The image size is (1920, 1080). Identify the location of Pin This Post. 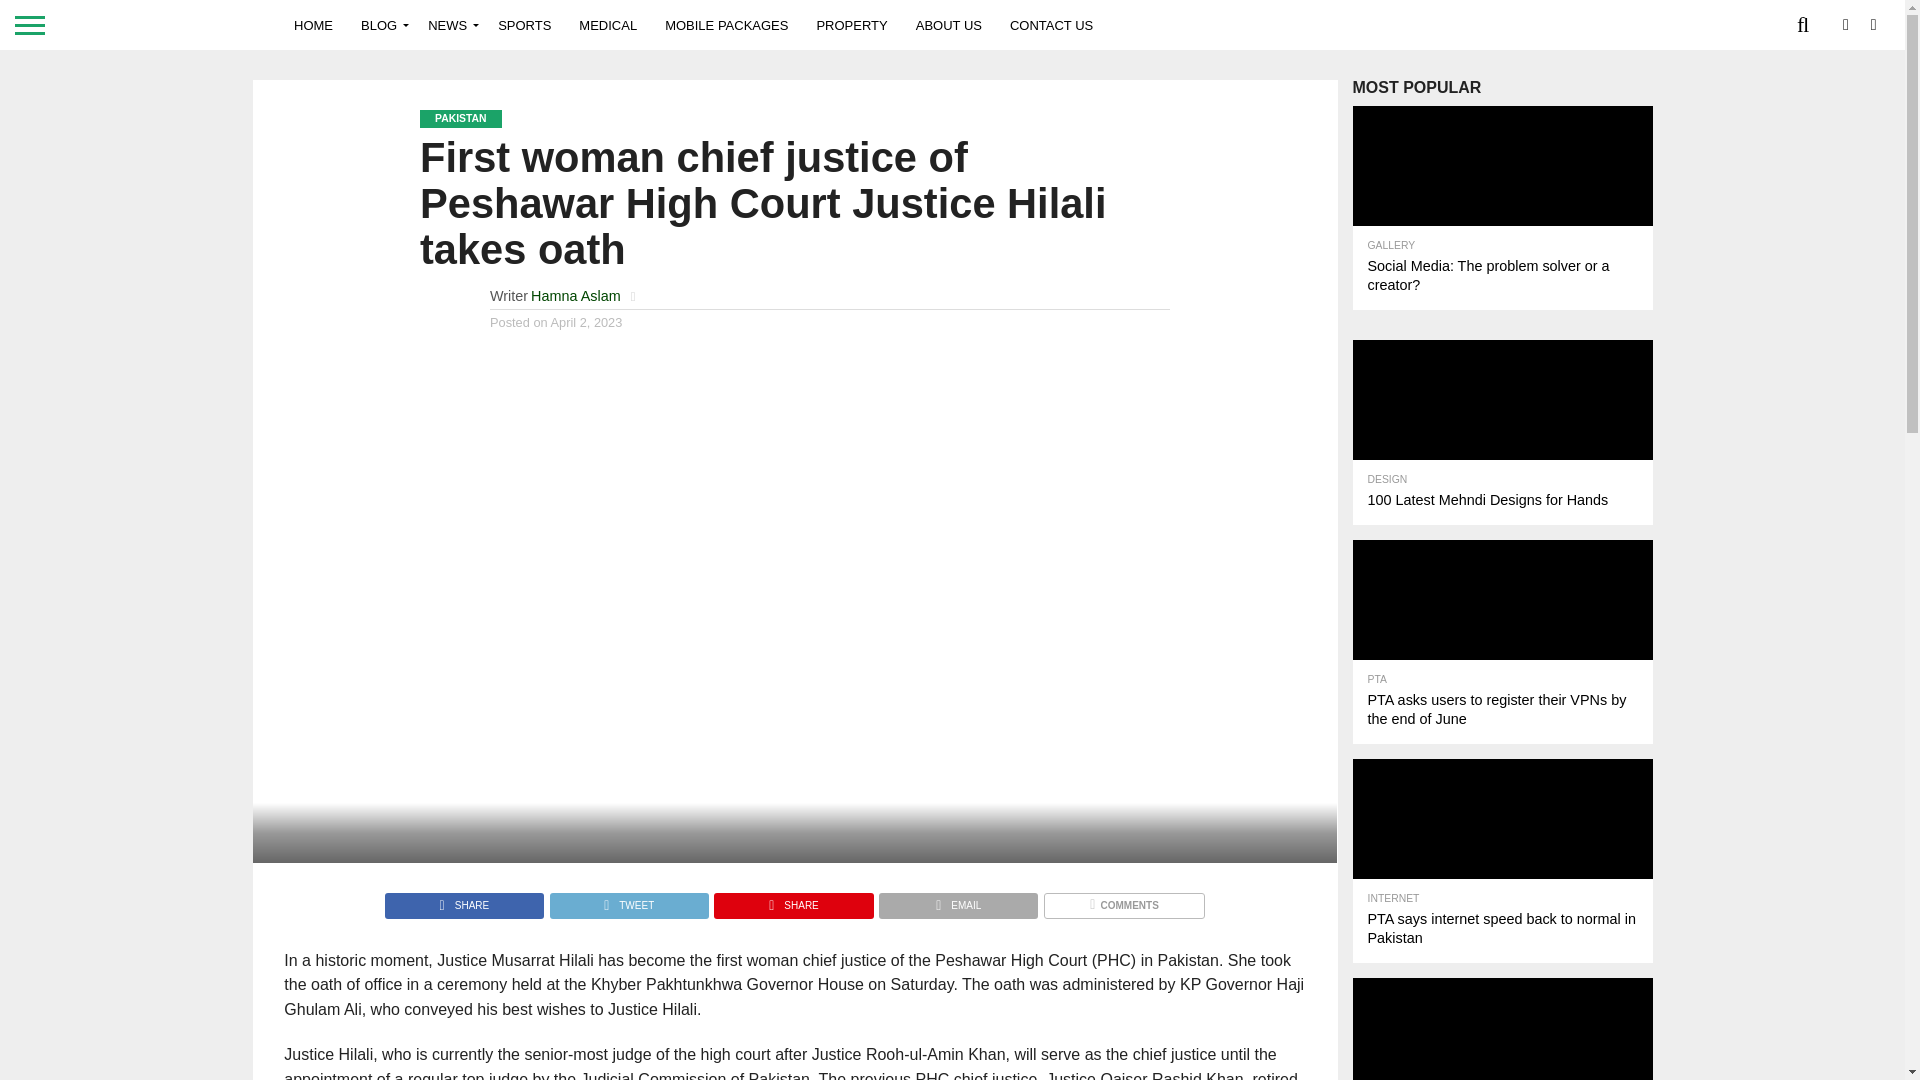
(792, 900).